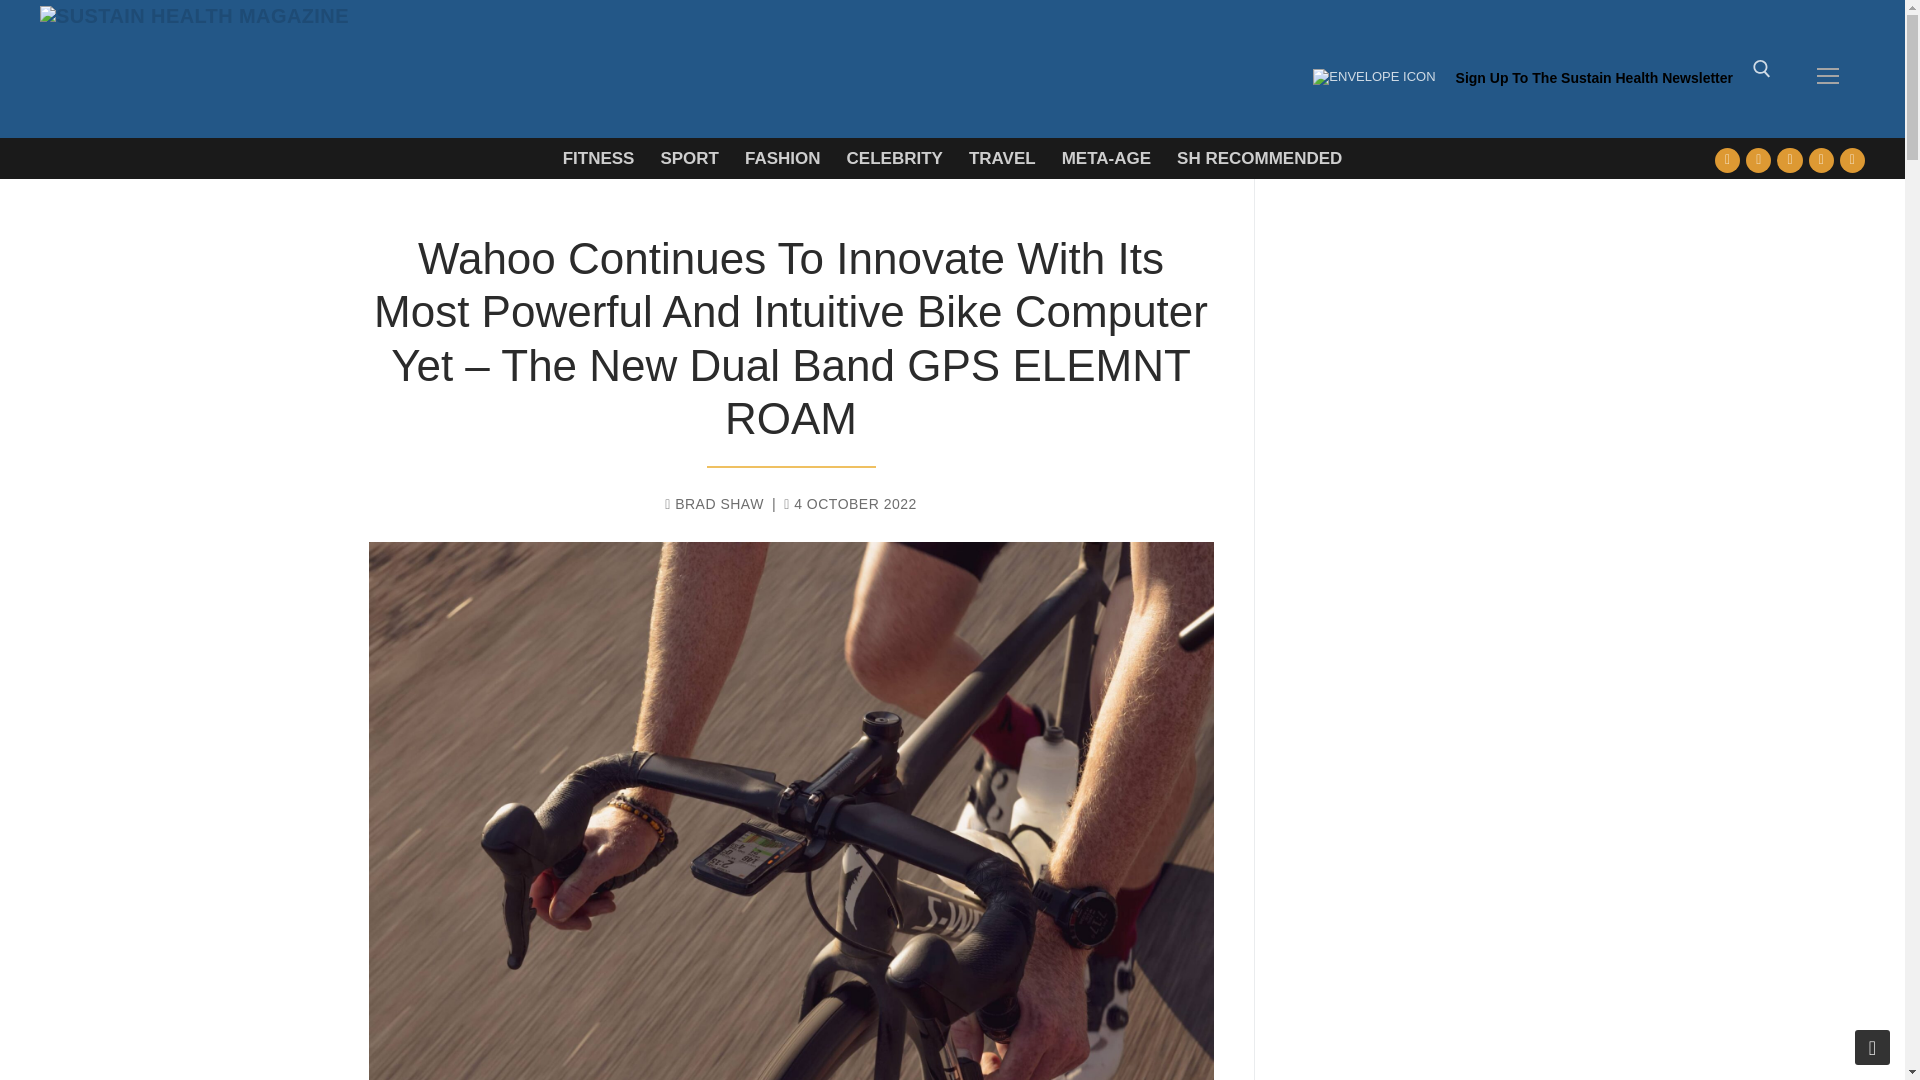 The width and height of the screenshot is (1920, 1080). I want to click on BRAD SHAW, so click(714, 503).